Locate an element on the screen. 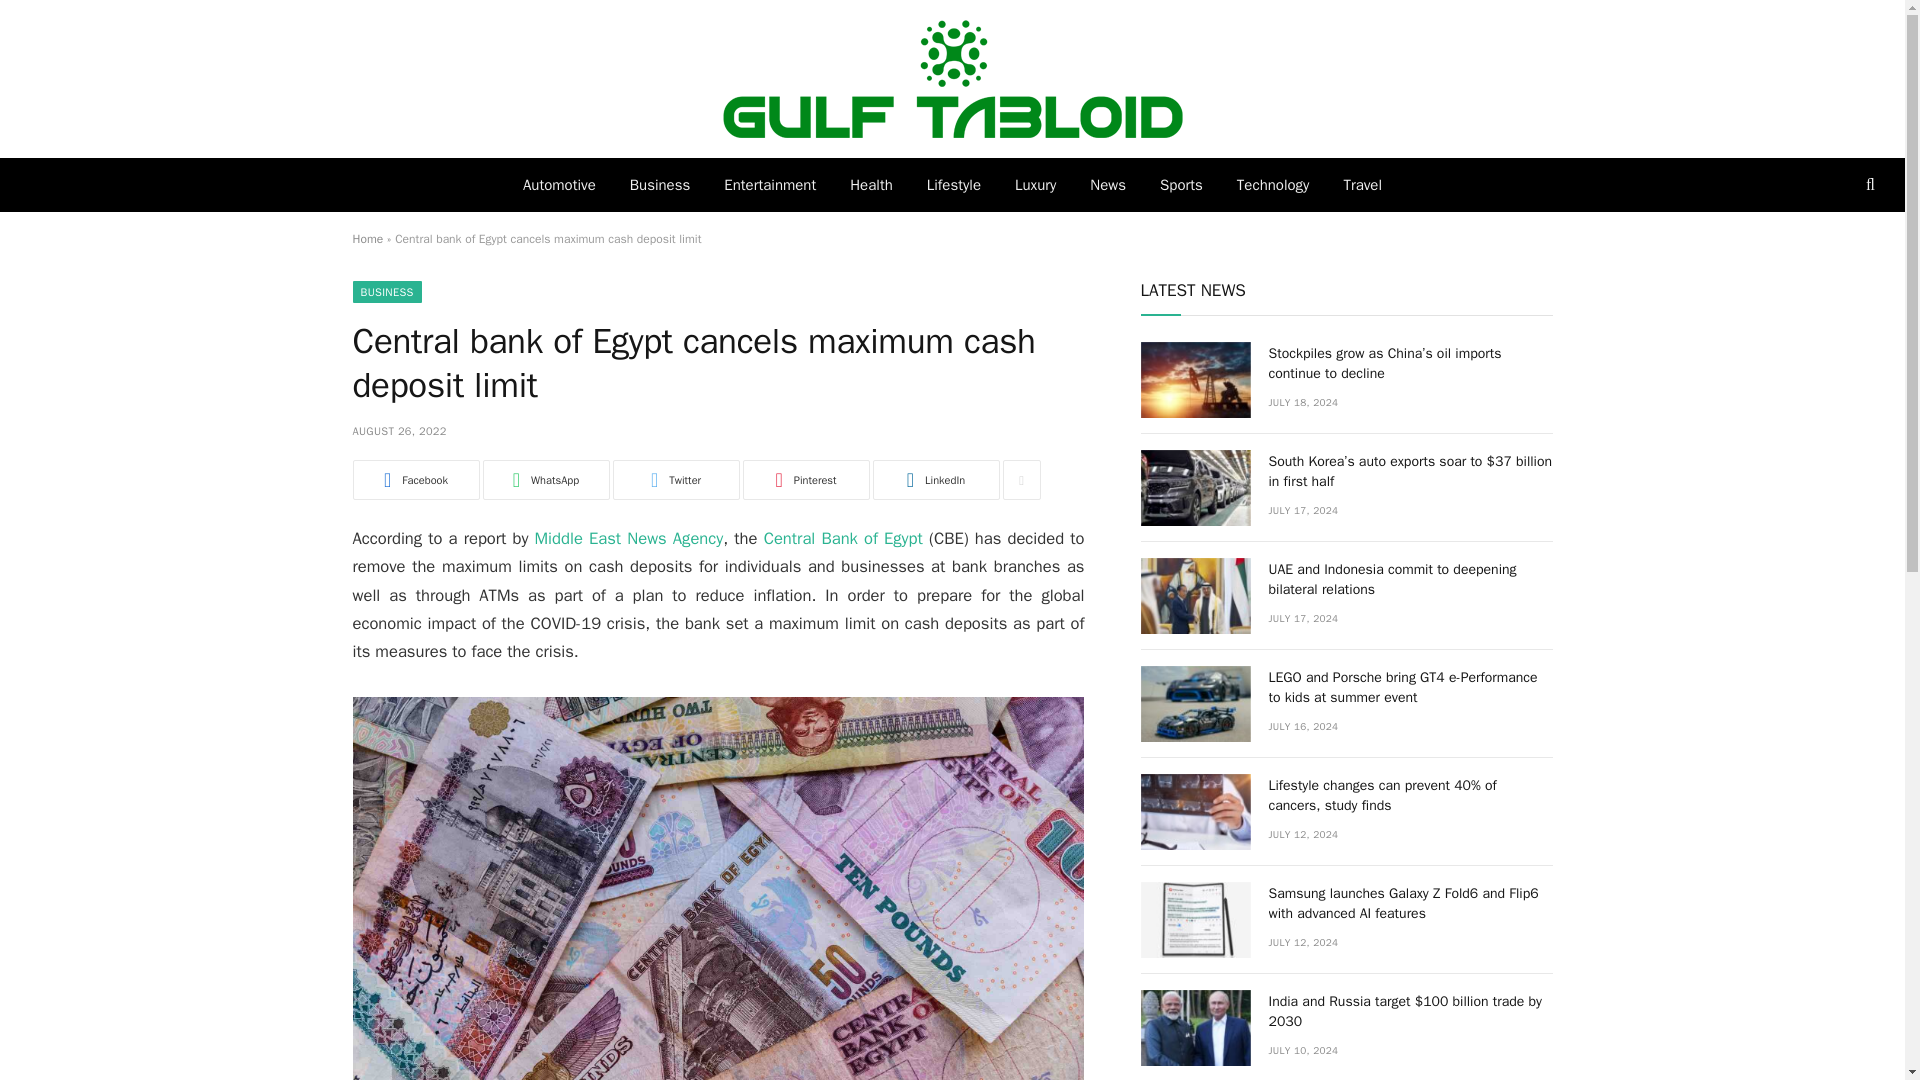 The width and height of the screenshot is (1920, 1080). Luxury is located at coordinates (1036, 184).